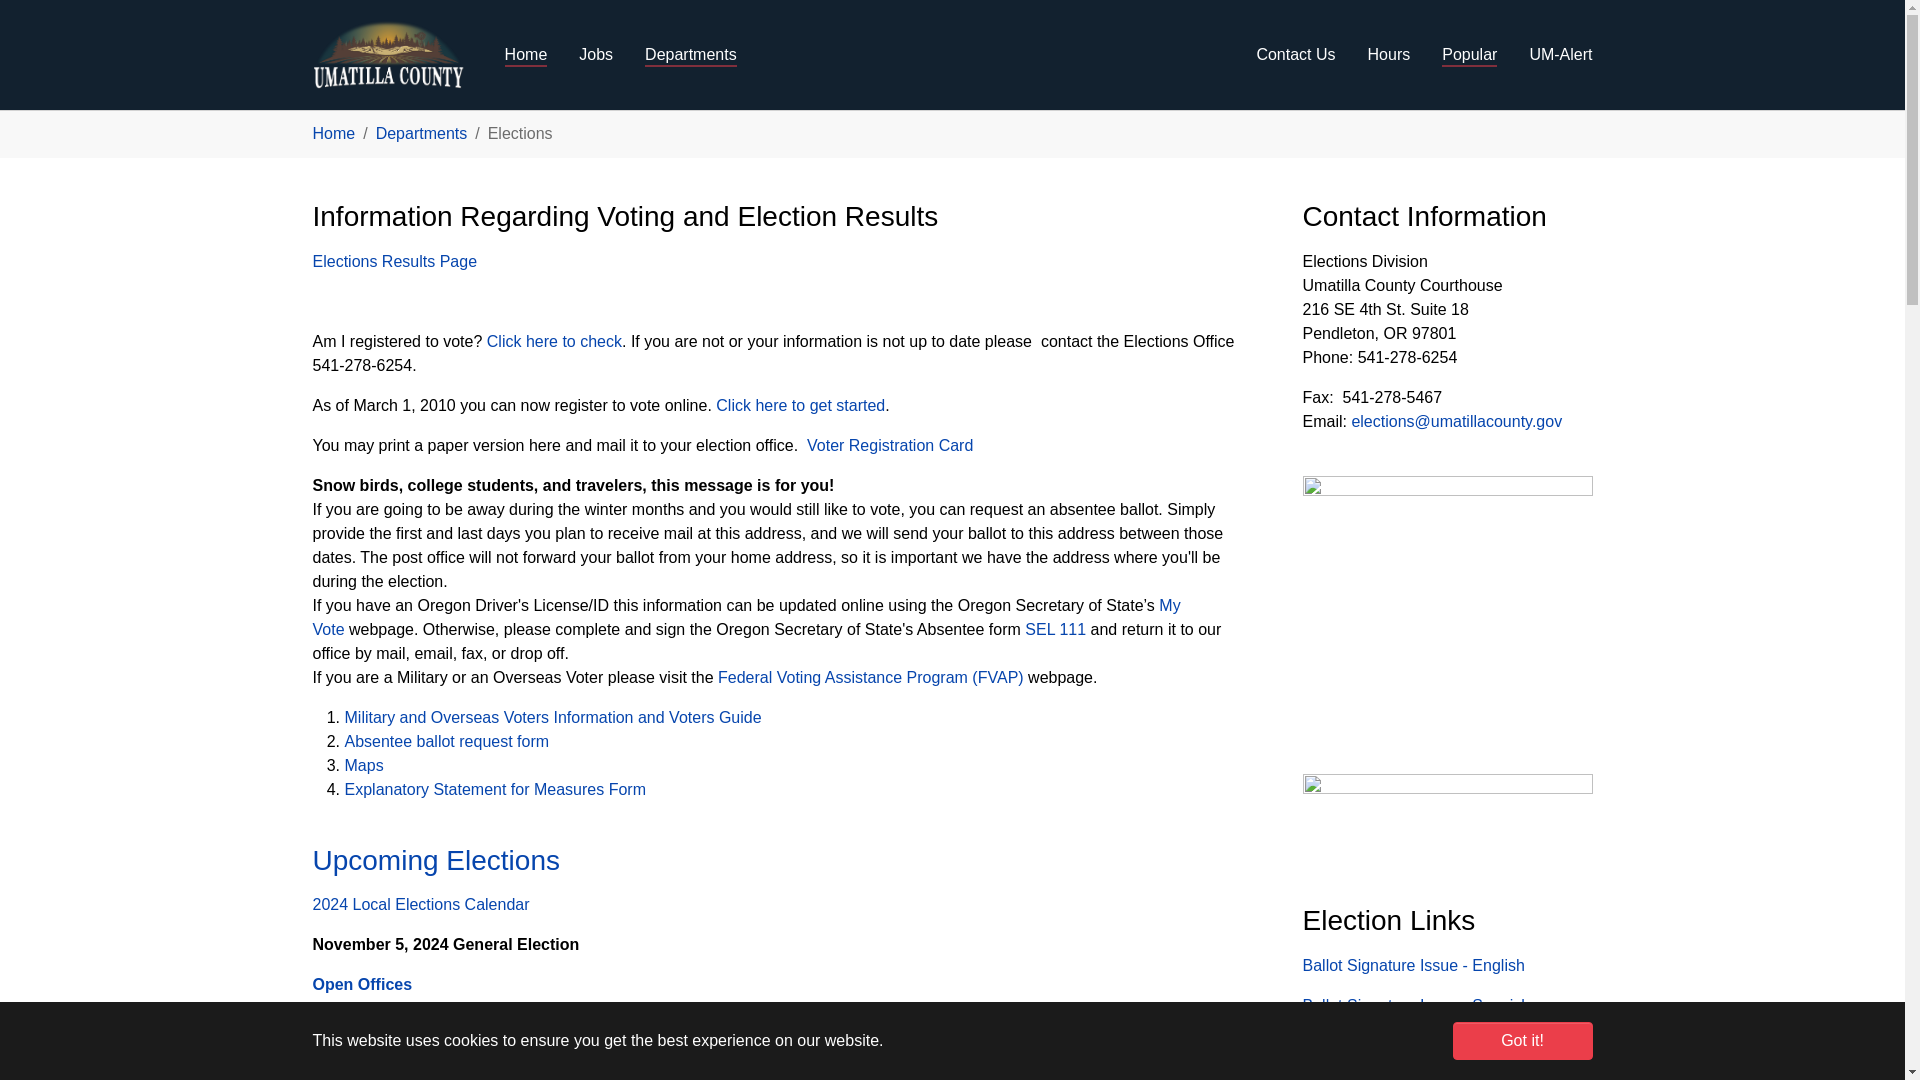  I want to click on Departments, so click(690, 54).